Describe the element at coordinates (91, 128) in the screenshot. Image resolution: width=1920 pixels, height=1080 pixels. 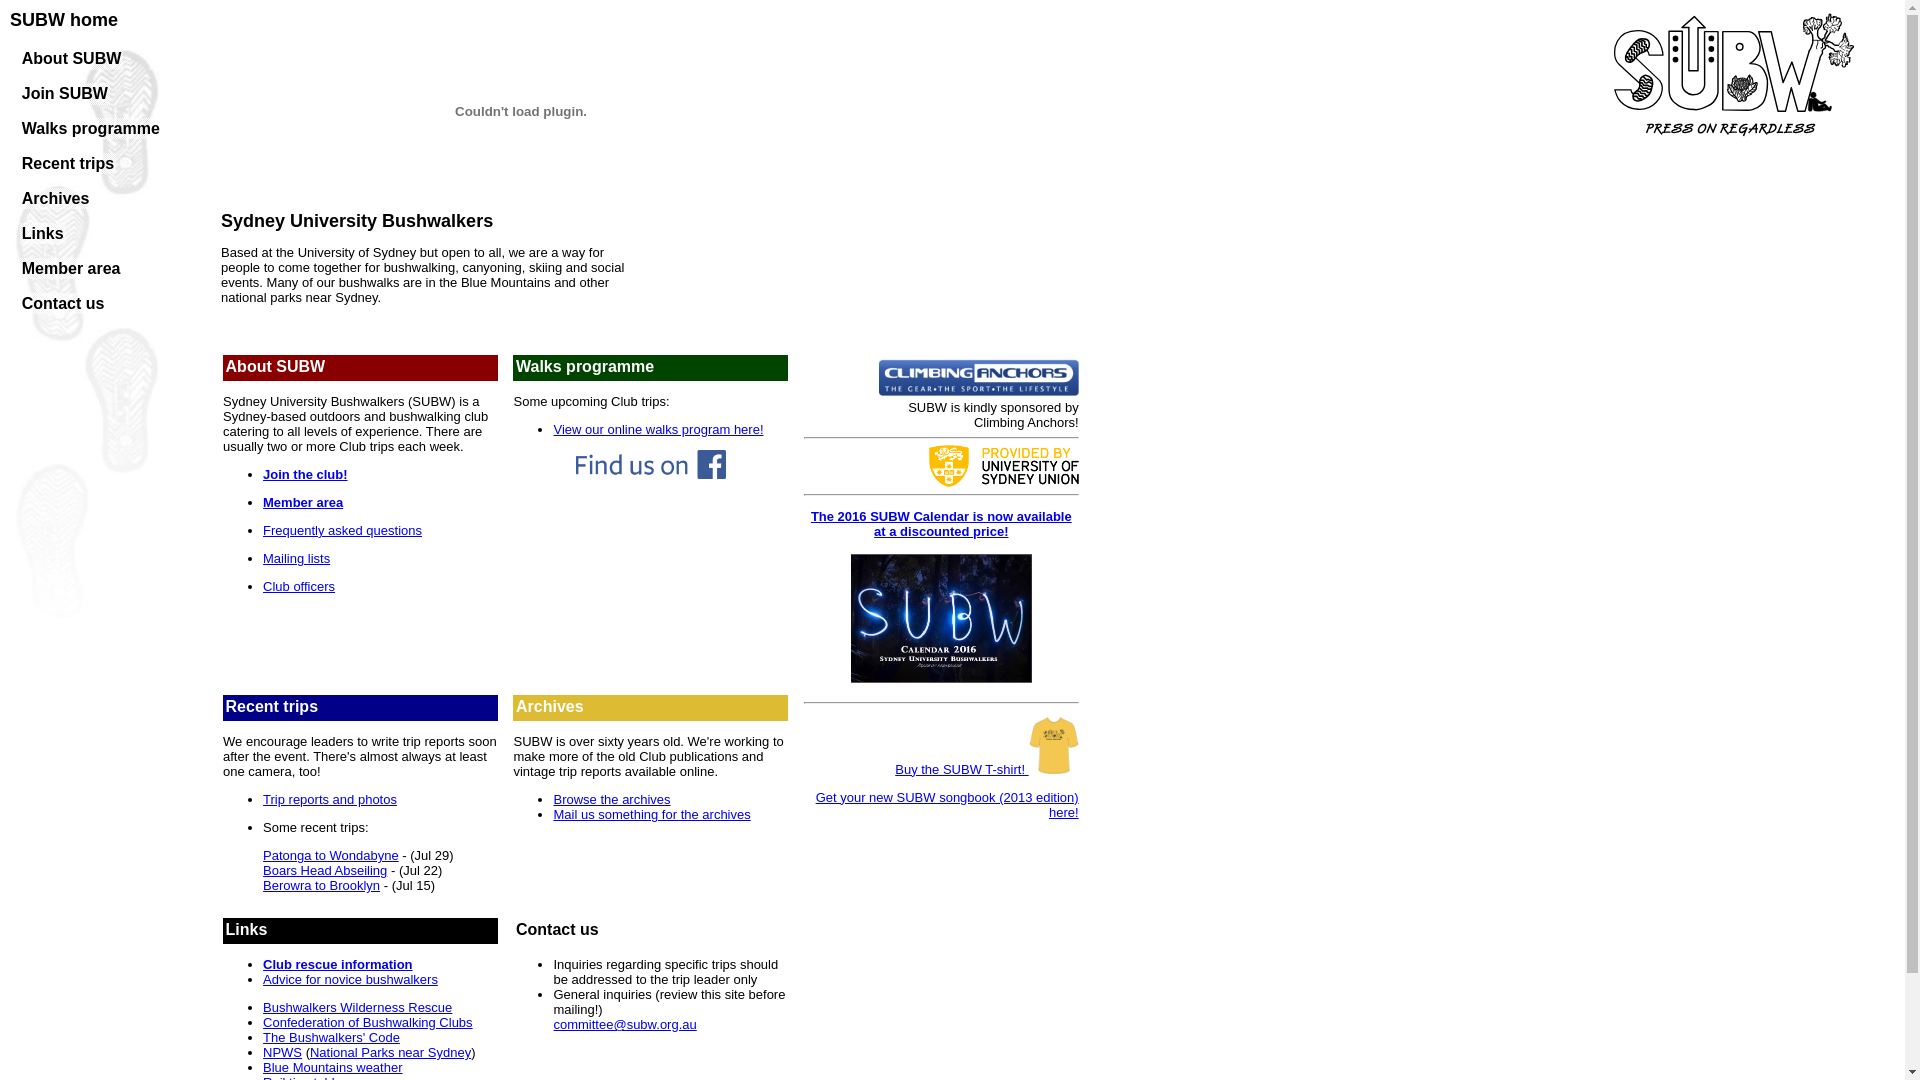
I see `Walks programme` at that location.